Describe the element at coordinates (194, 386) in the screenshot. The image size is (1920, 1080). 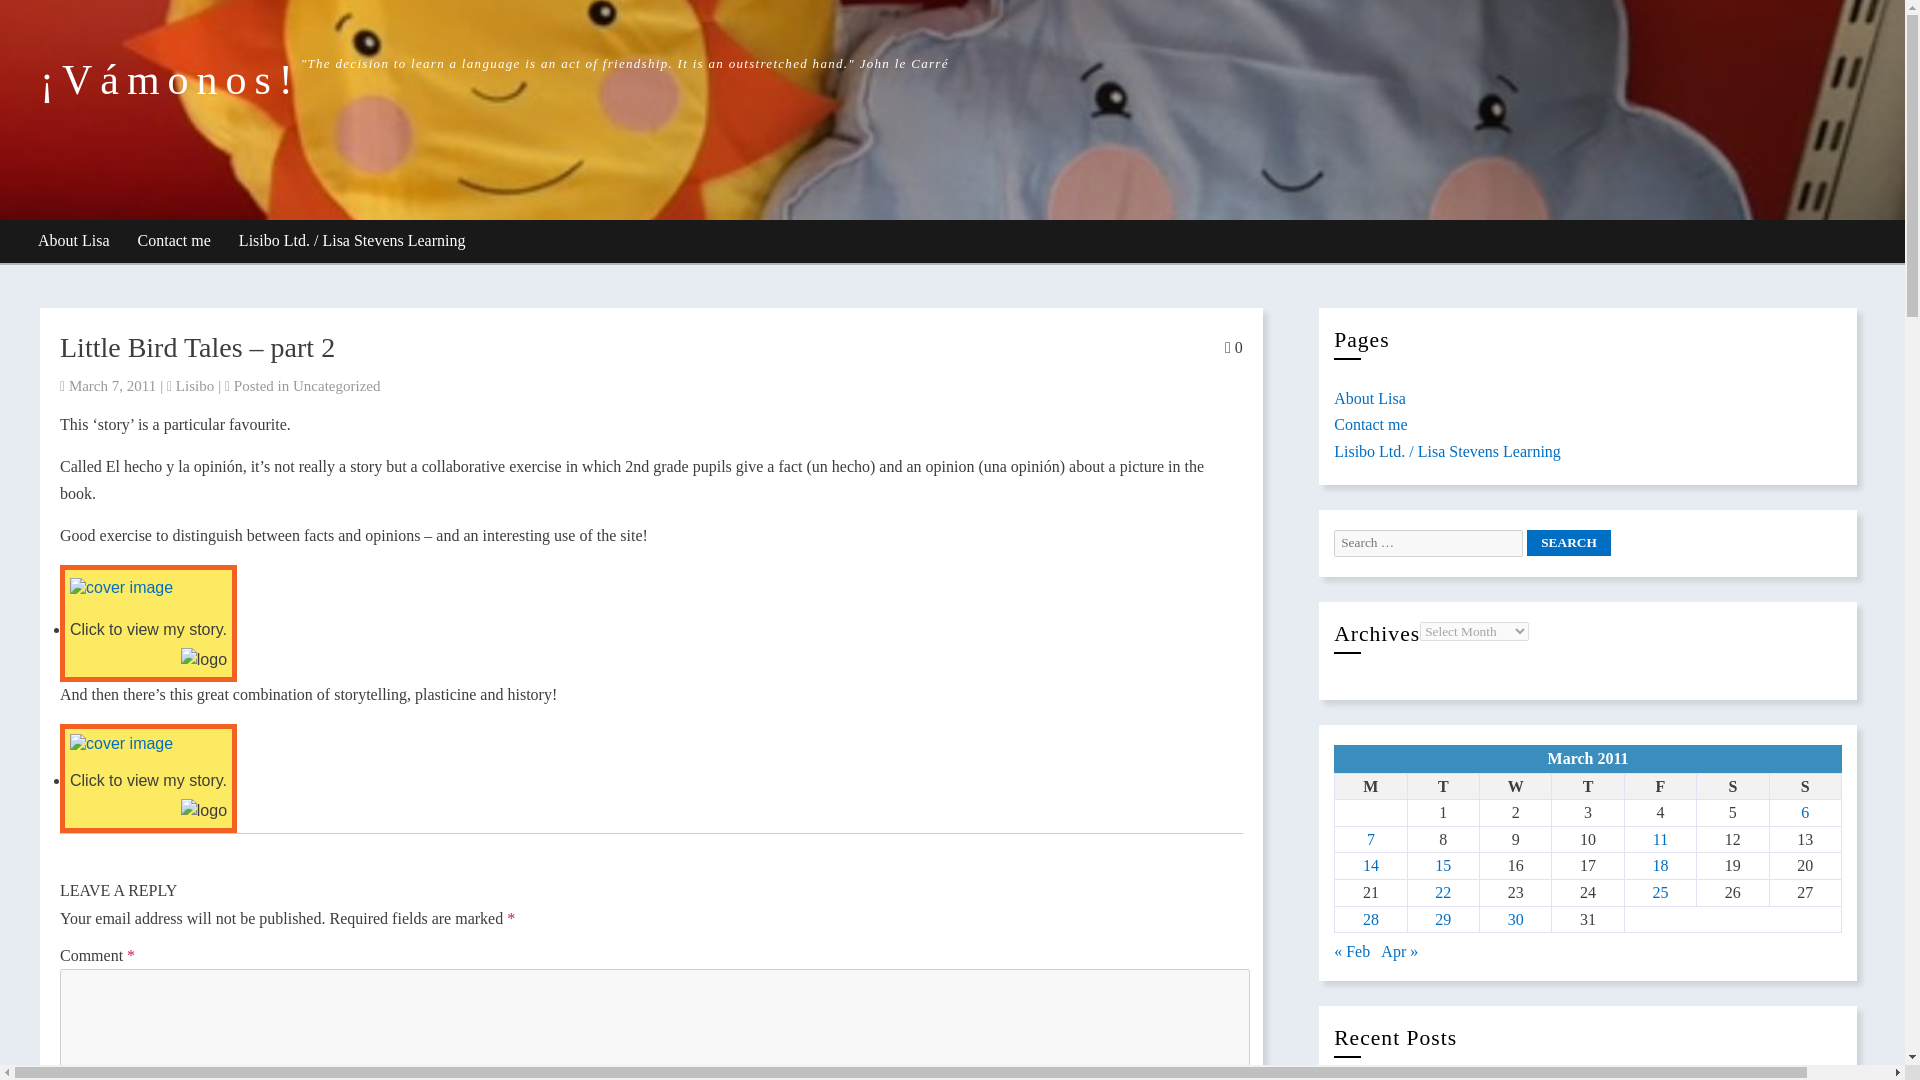
I see `Lisibo` at that location.